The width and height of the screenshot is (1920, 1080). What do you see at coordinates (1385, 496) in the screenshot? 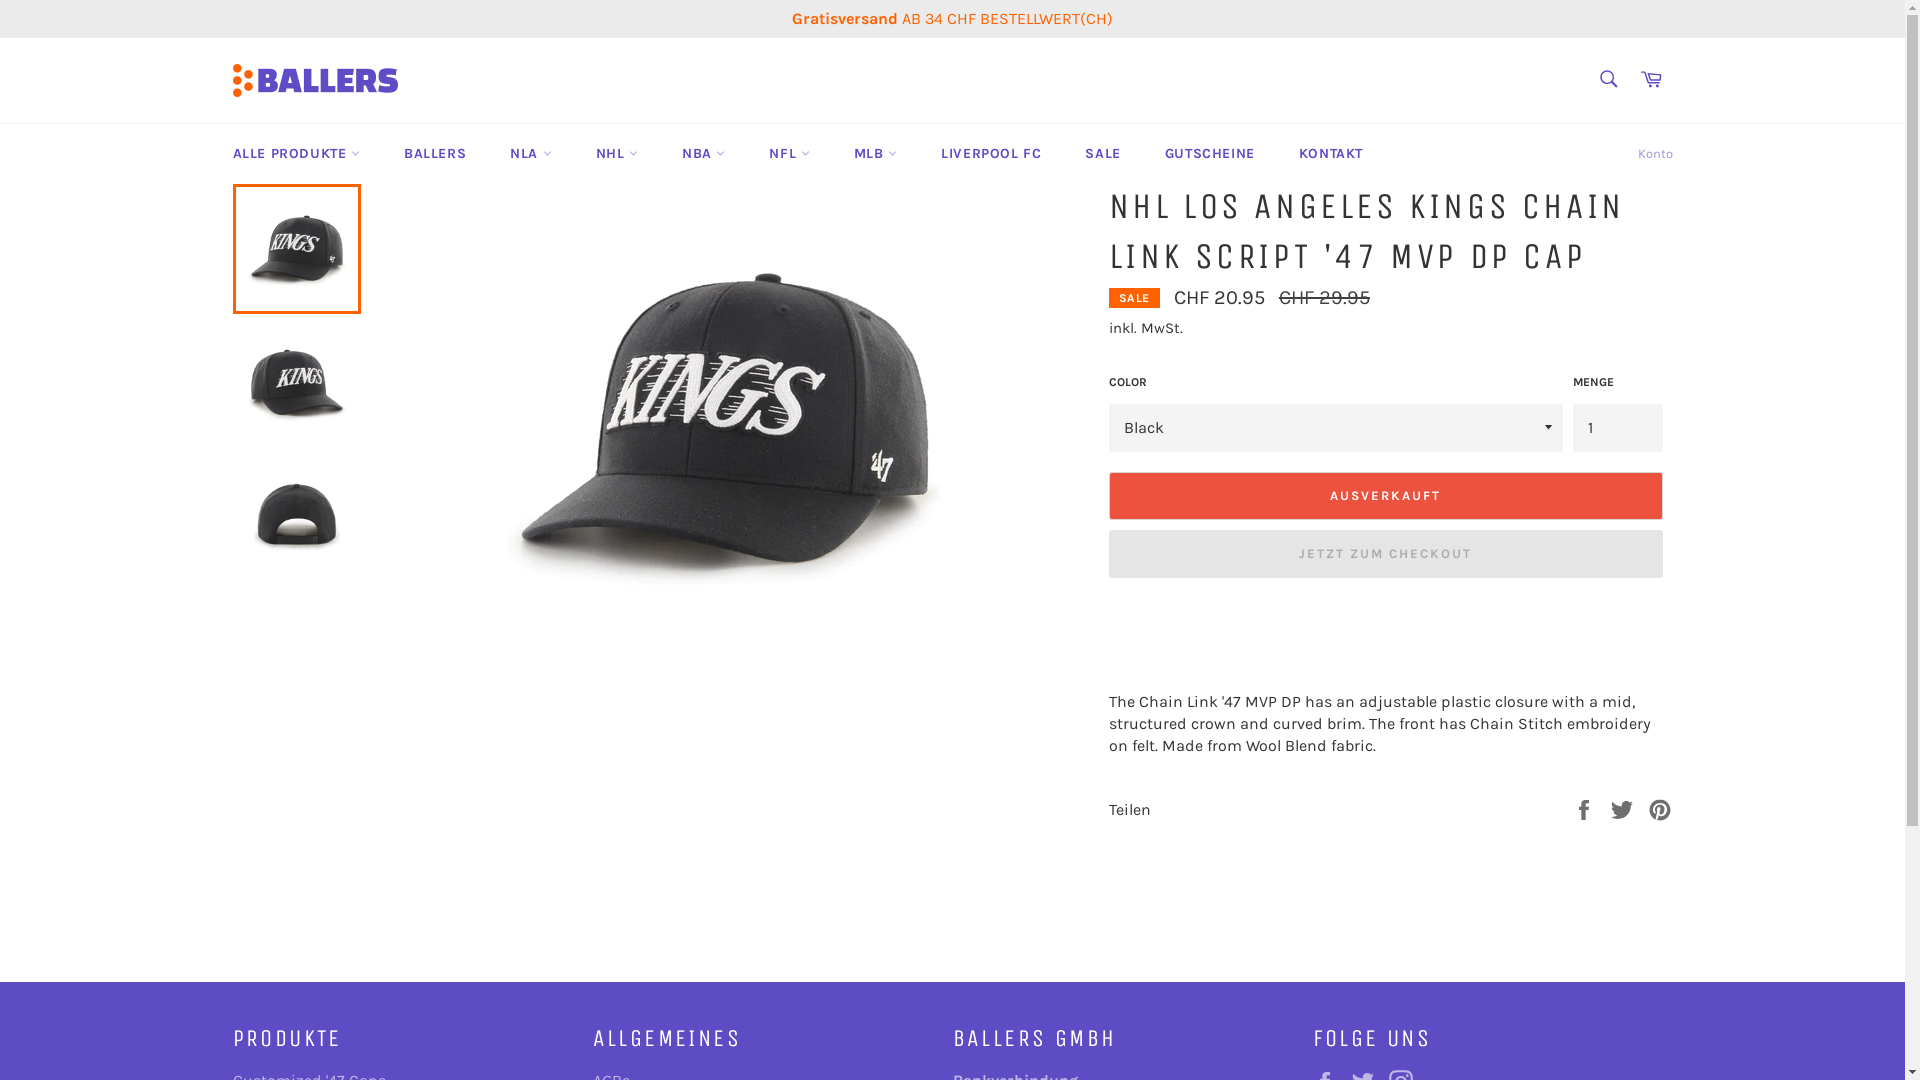
I see `AUSVERKAUFT` at bounding box center [1385, 496].